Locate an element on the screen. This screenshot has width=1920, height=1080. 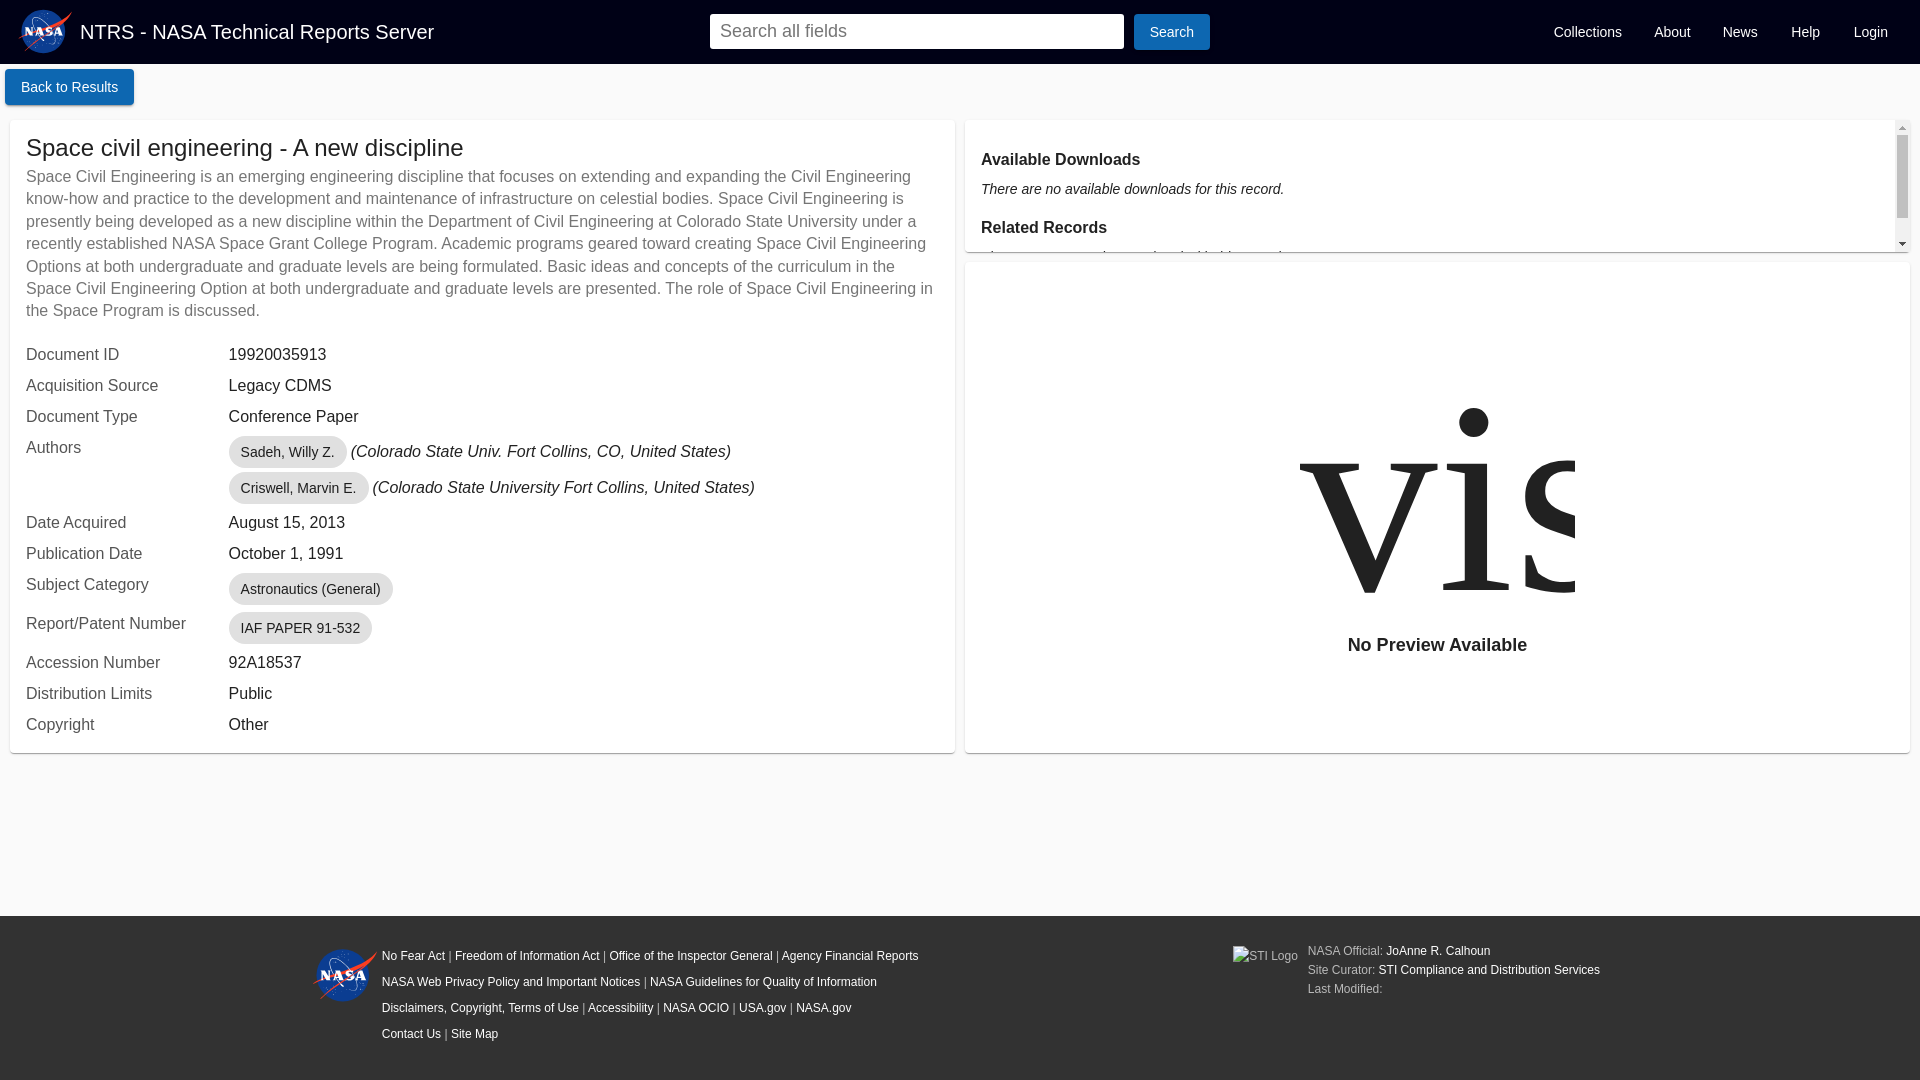
About is located at coordinates (1672, 32).